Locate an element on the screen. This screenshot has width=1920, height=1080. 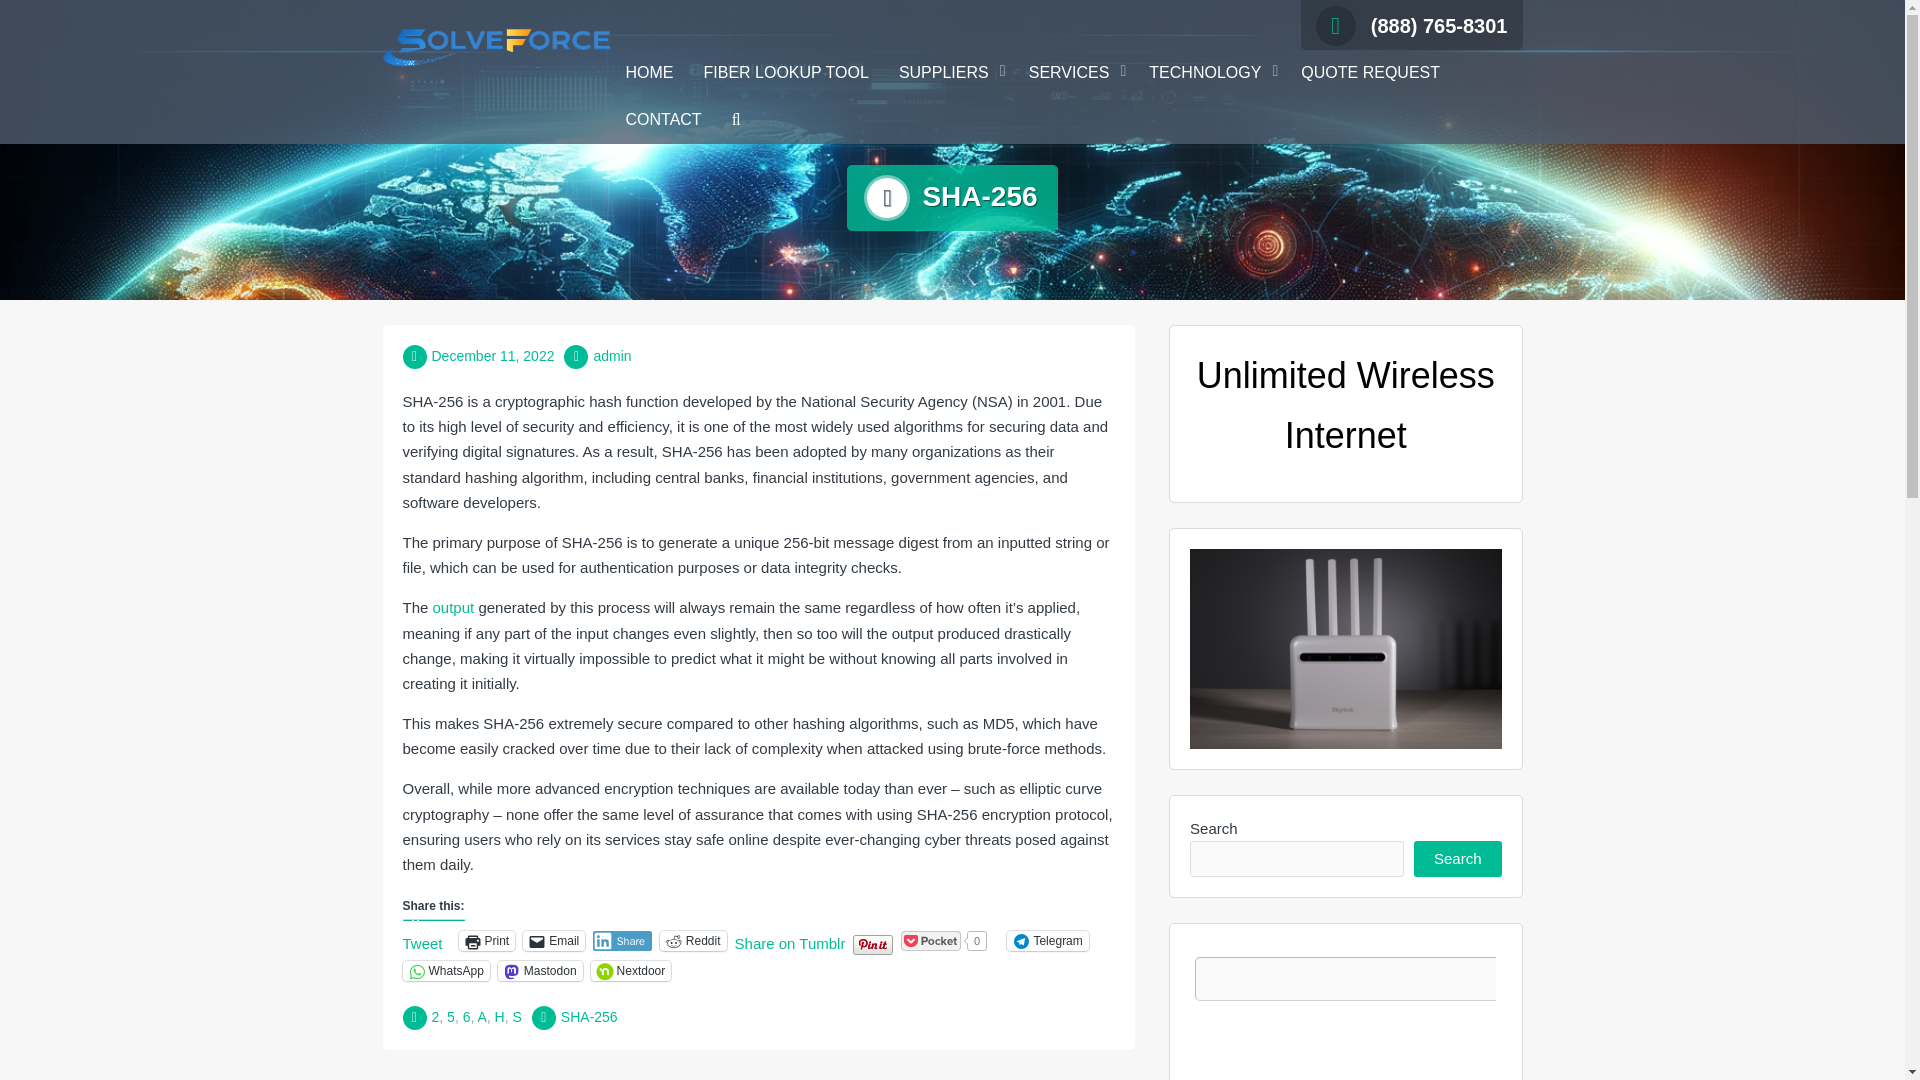
output is located at coordinates (454, 607).